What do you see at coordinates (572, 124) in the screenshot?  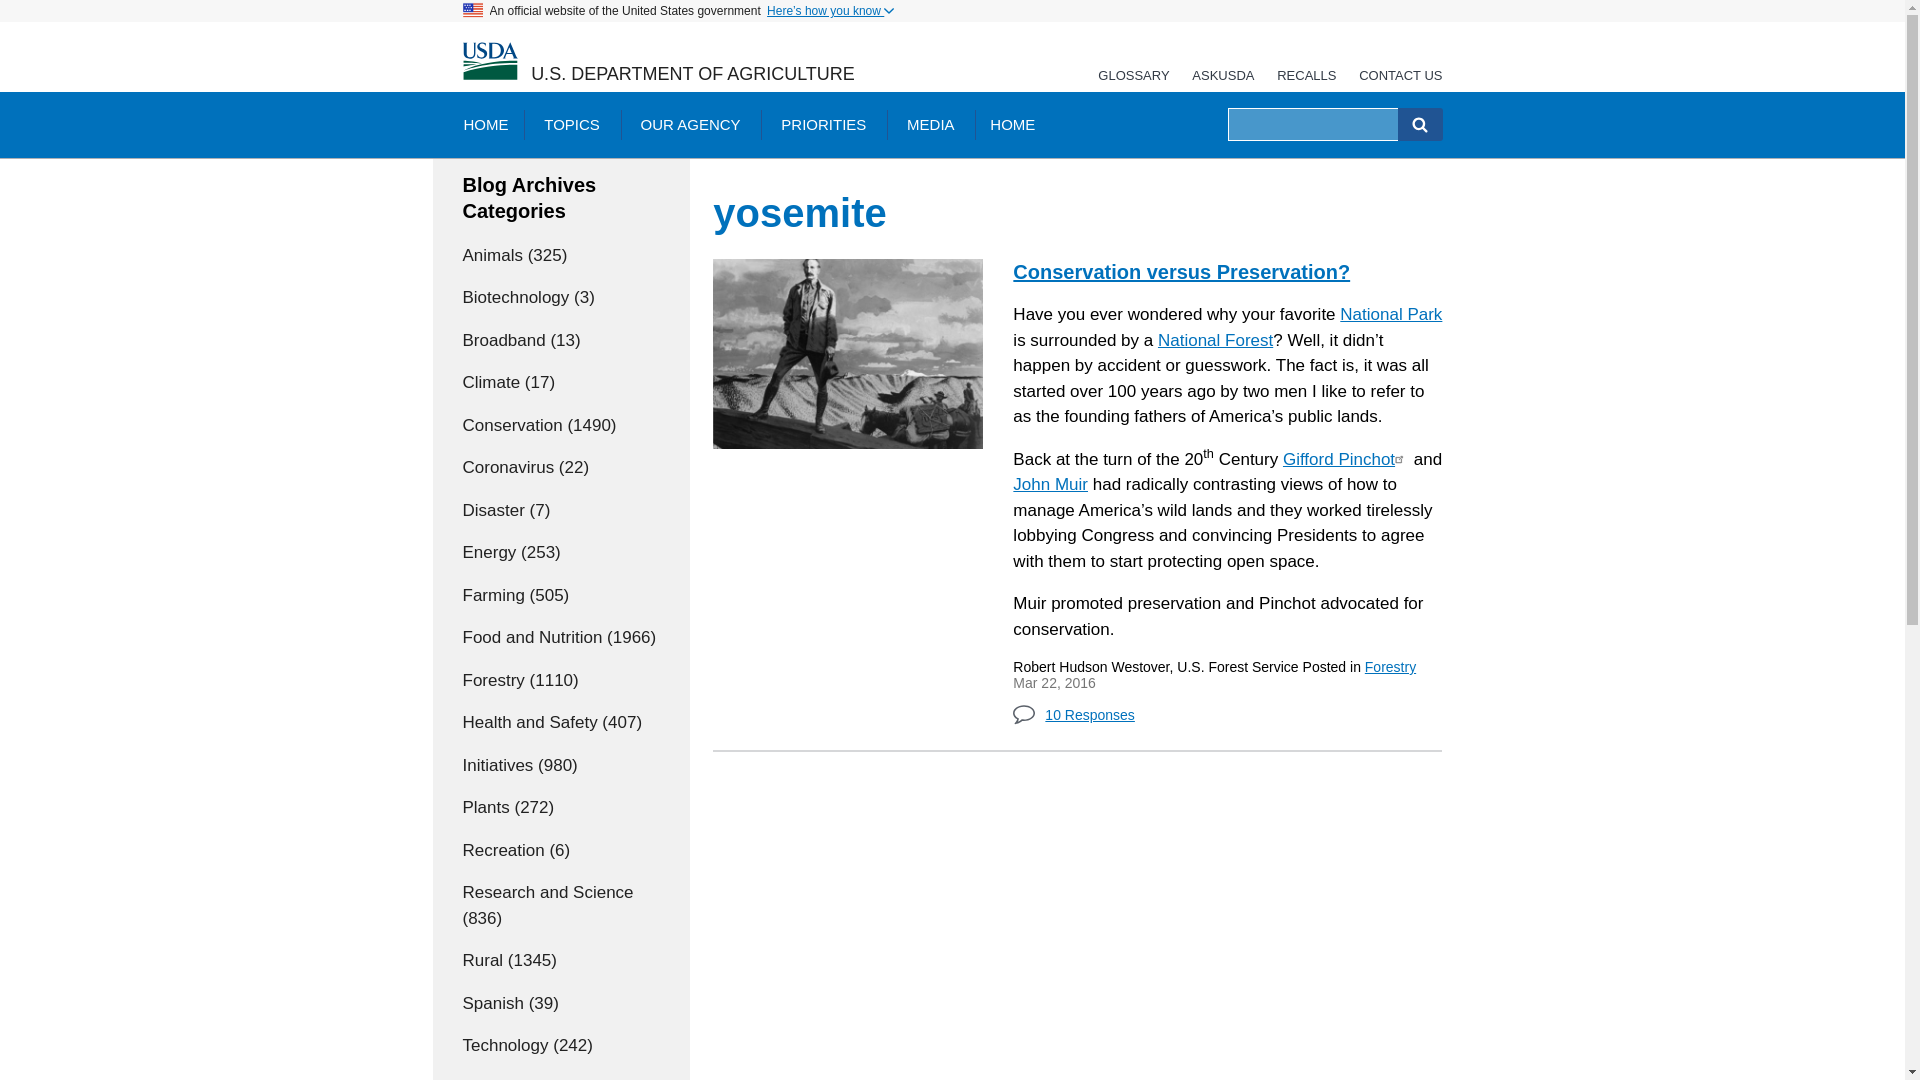 I see `TOPICS` at bounding box center [572, 124].